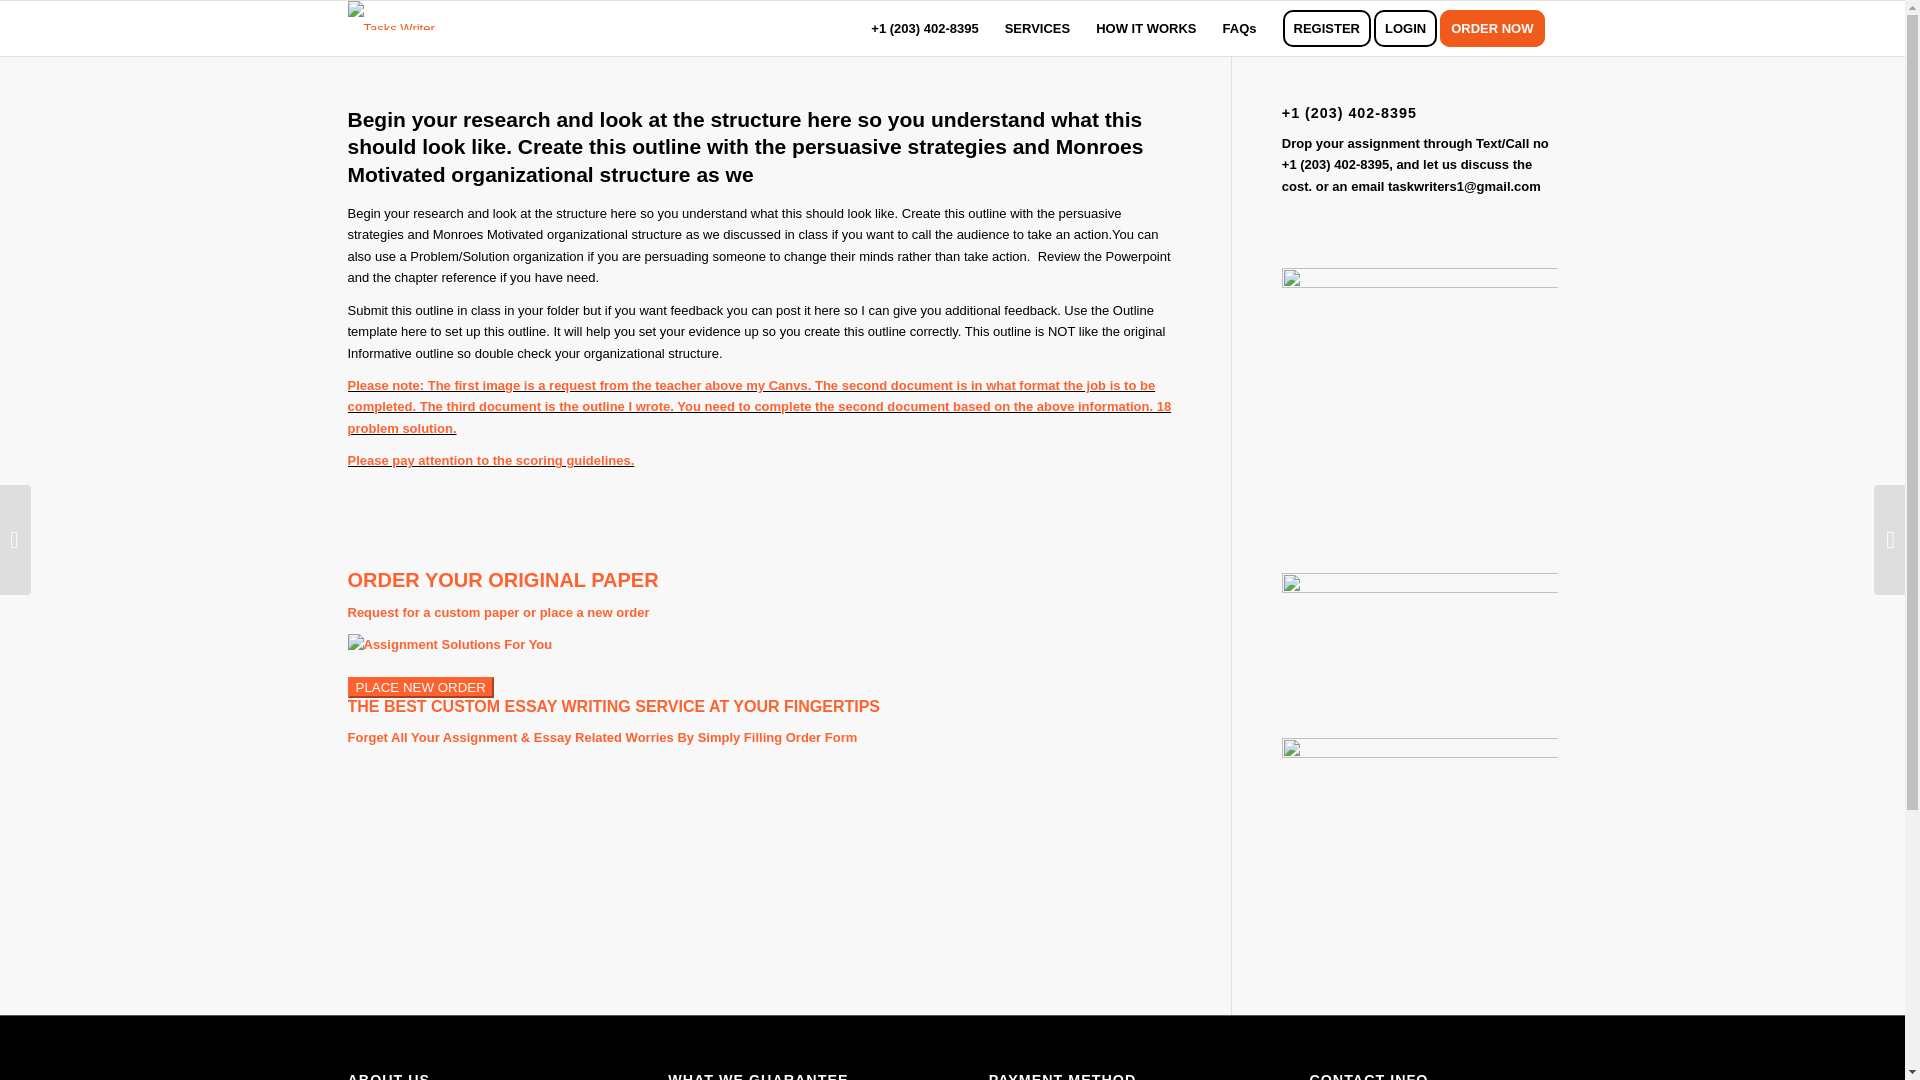 This screenshot has height=1080, width=1920. Describe the element at coordinates (1498, 28) in the screenshot. I see `ORDER NOW` at that location.